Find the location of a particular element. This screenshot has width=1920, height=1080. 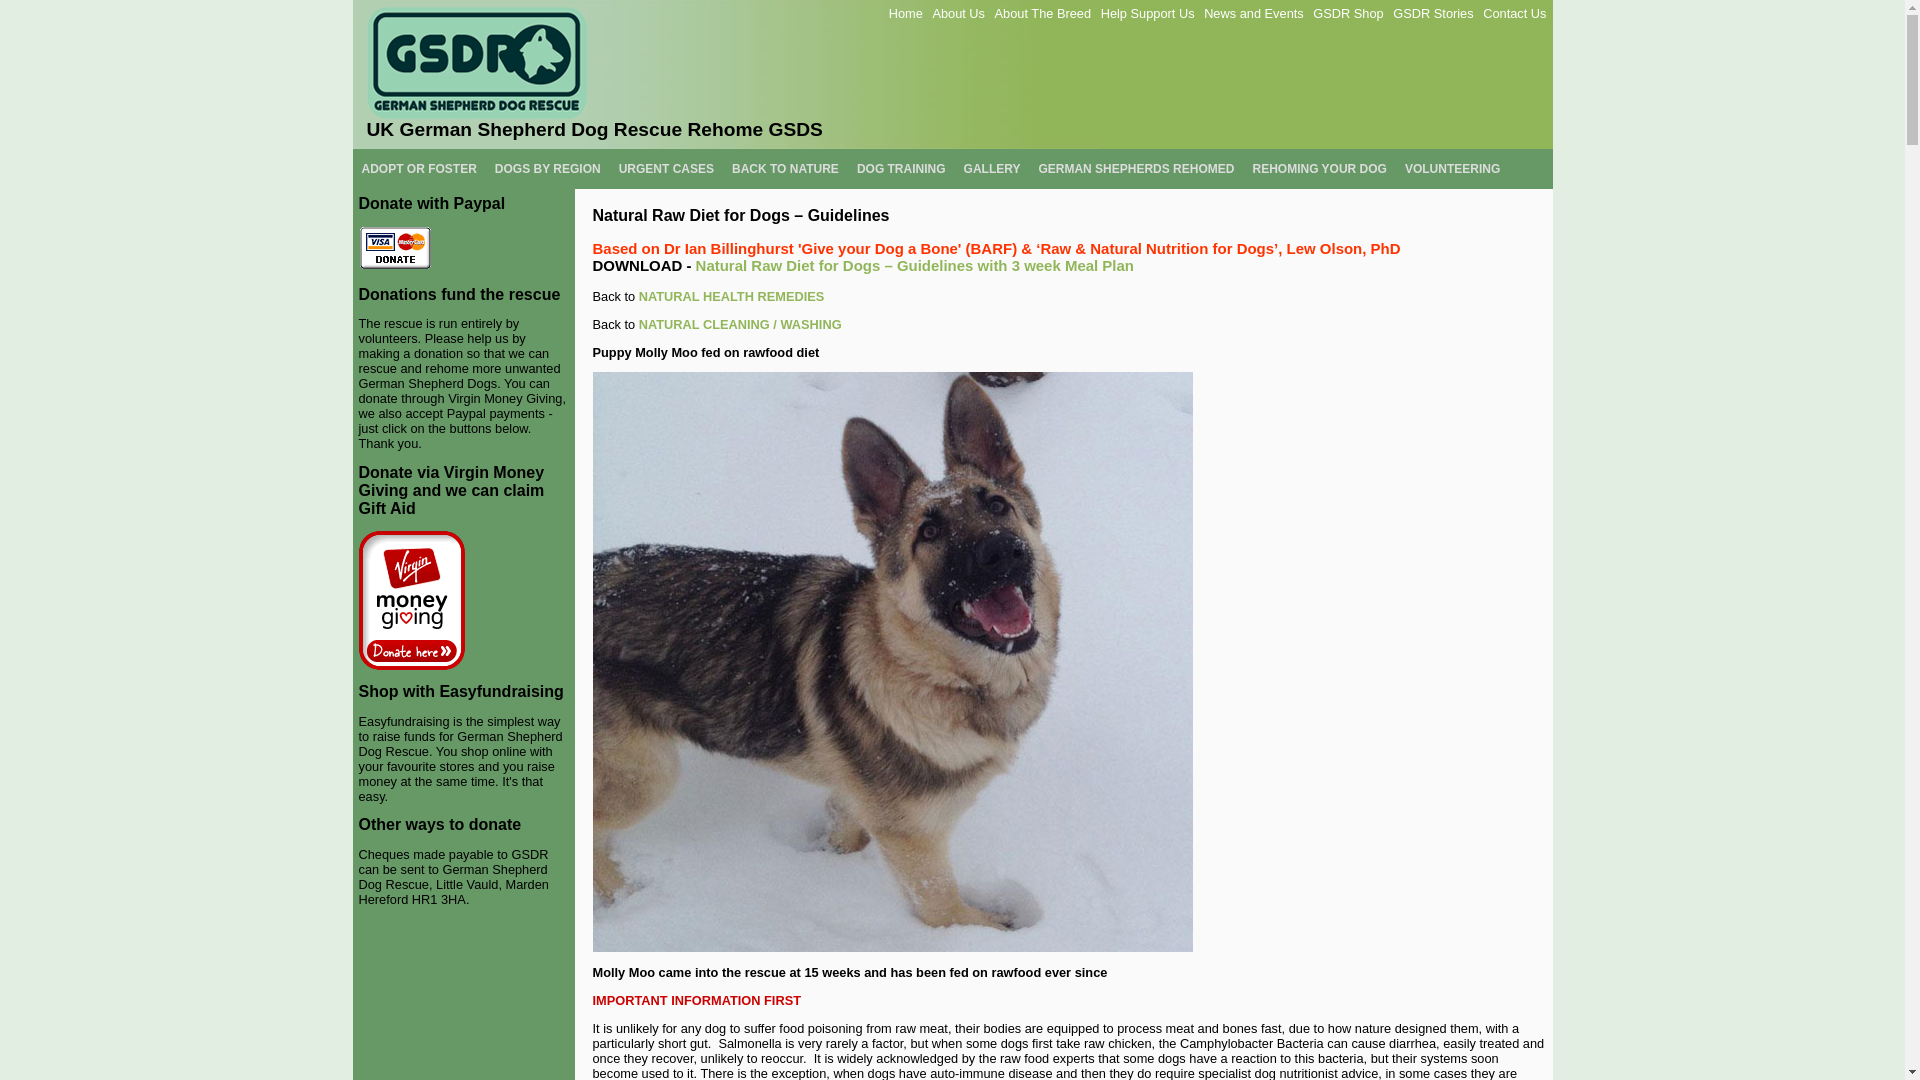

NATURAL HEALTH REMEDIES is located at coordinates (732, 296).